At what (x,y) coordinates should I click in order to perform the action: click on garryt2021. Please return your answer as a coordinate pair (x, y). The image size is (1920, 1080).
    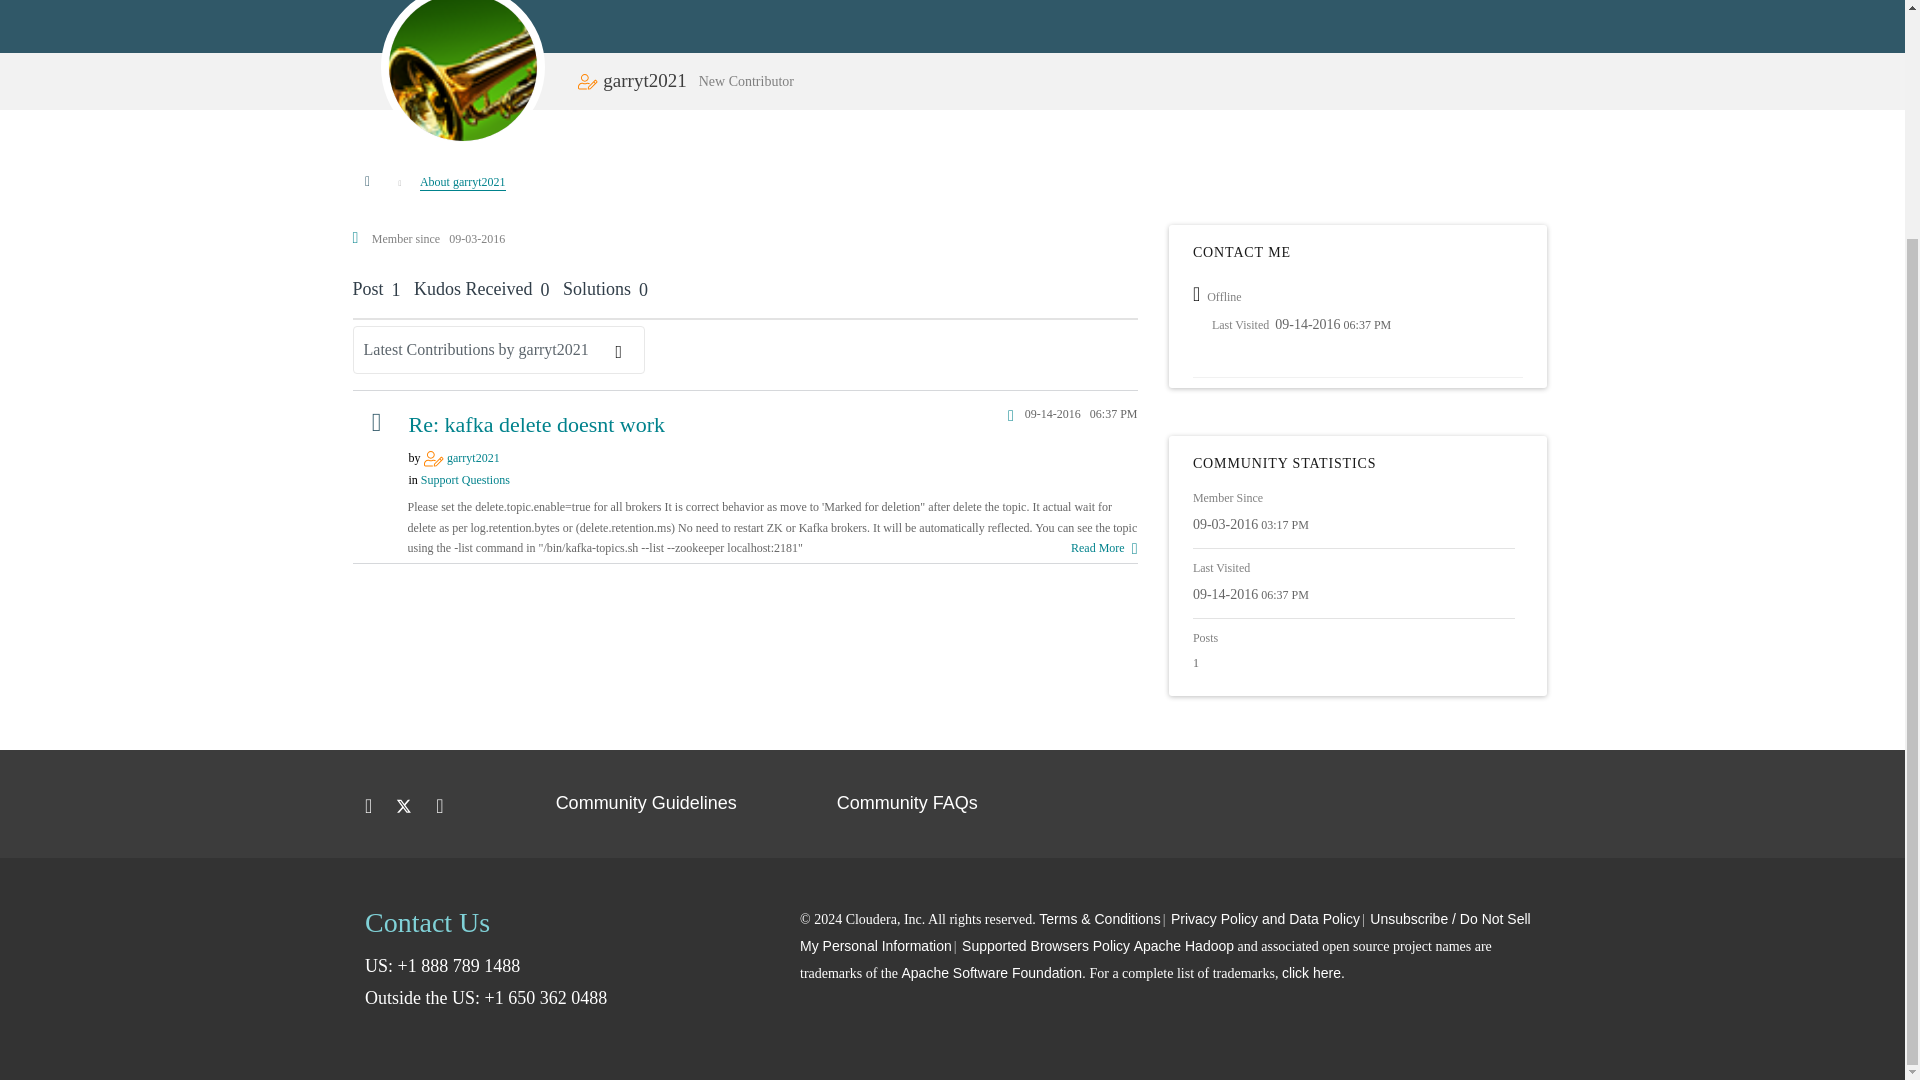
    Looking at the image, I should click on (473, 458).